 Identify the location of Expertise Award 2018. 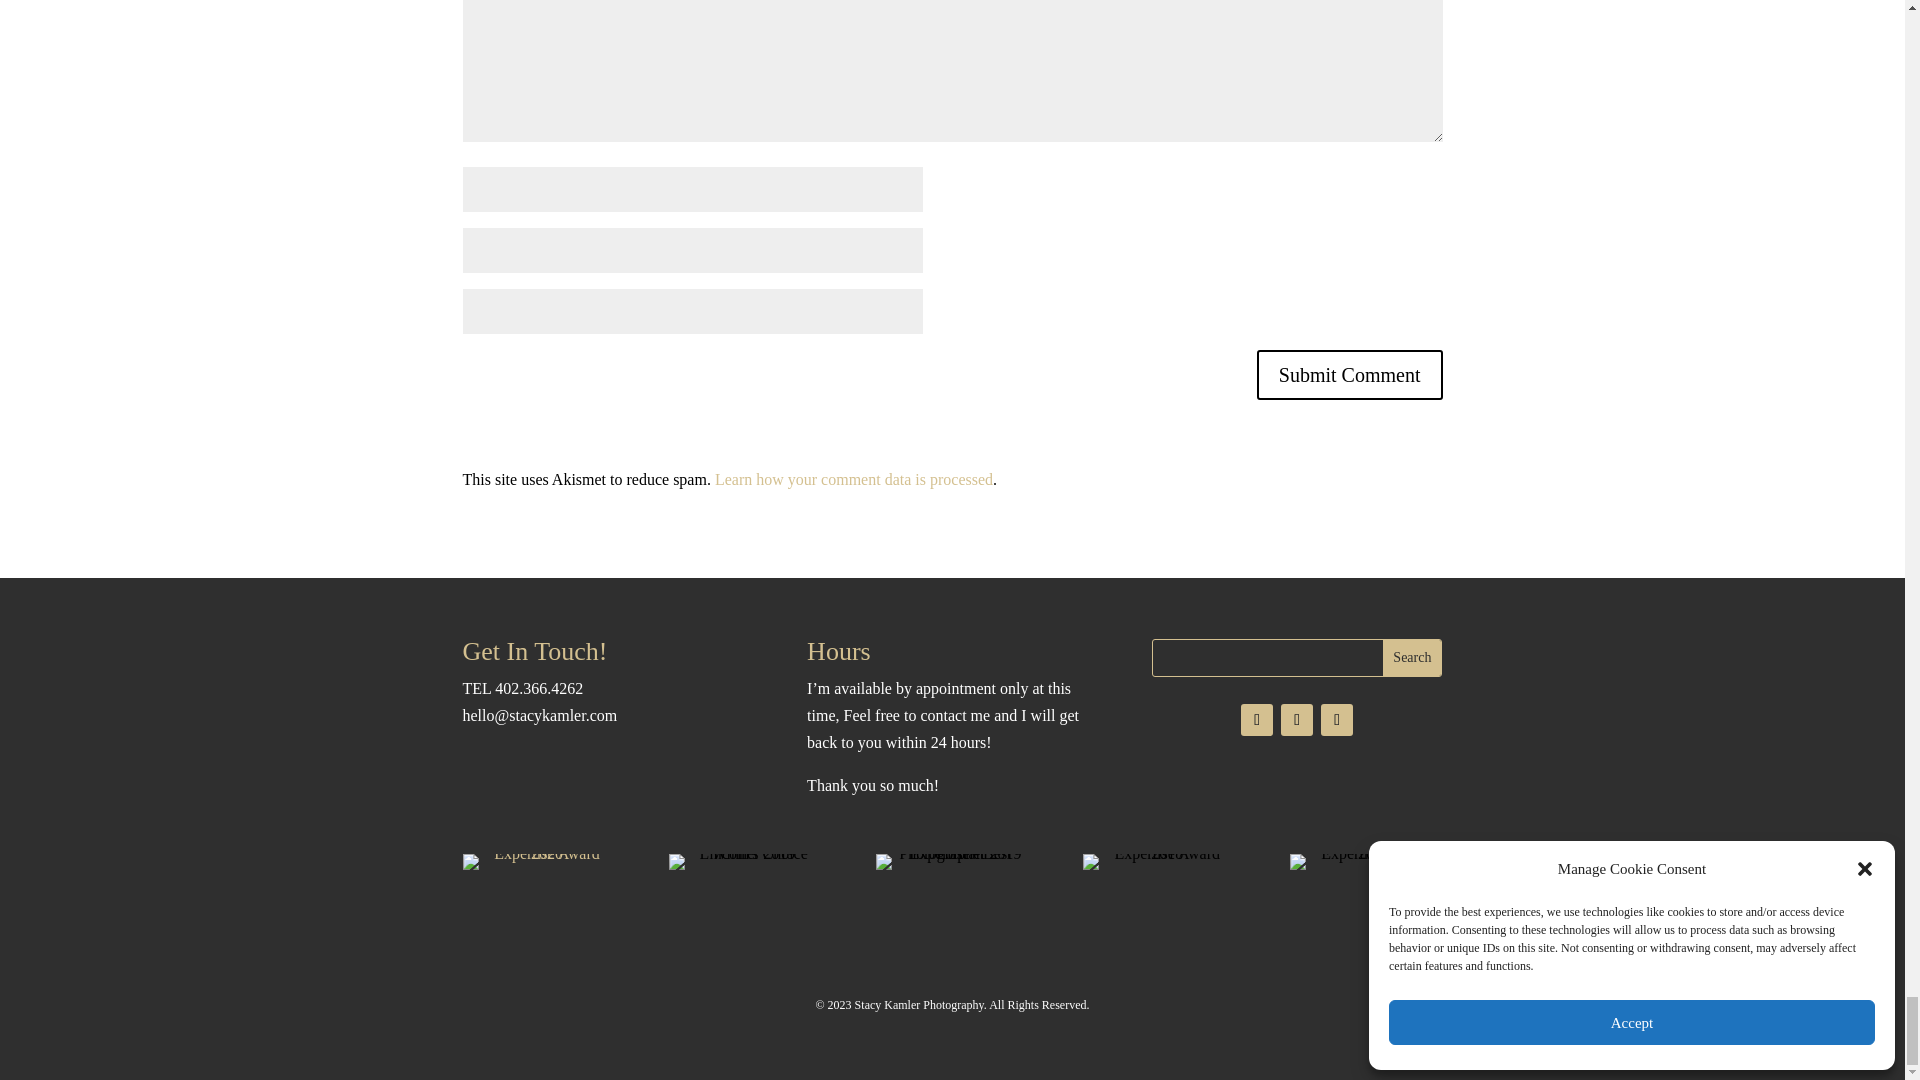
(1159, 861).